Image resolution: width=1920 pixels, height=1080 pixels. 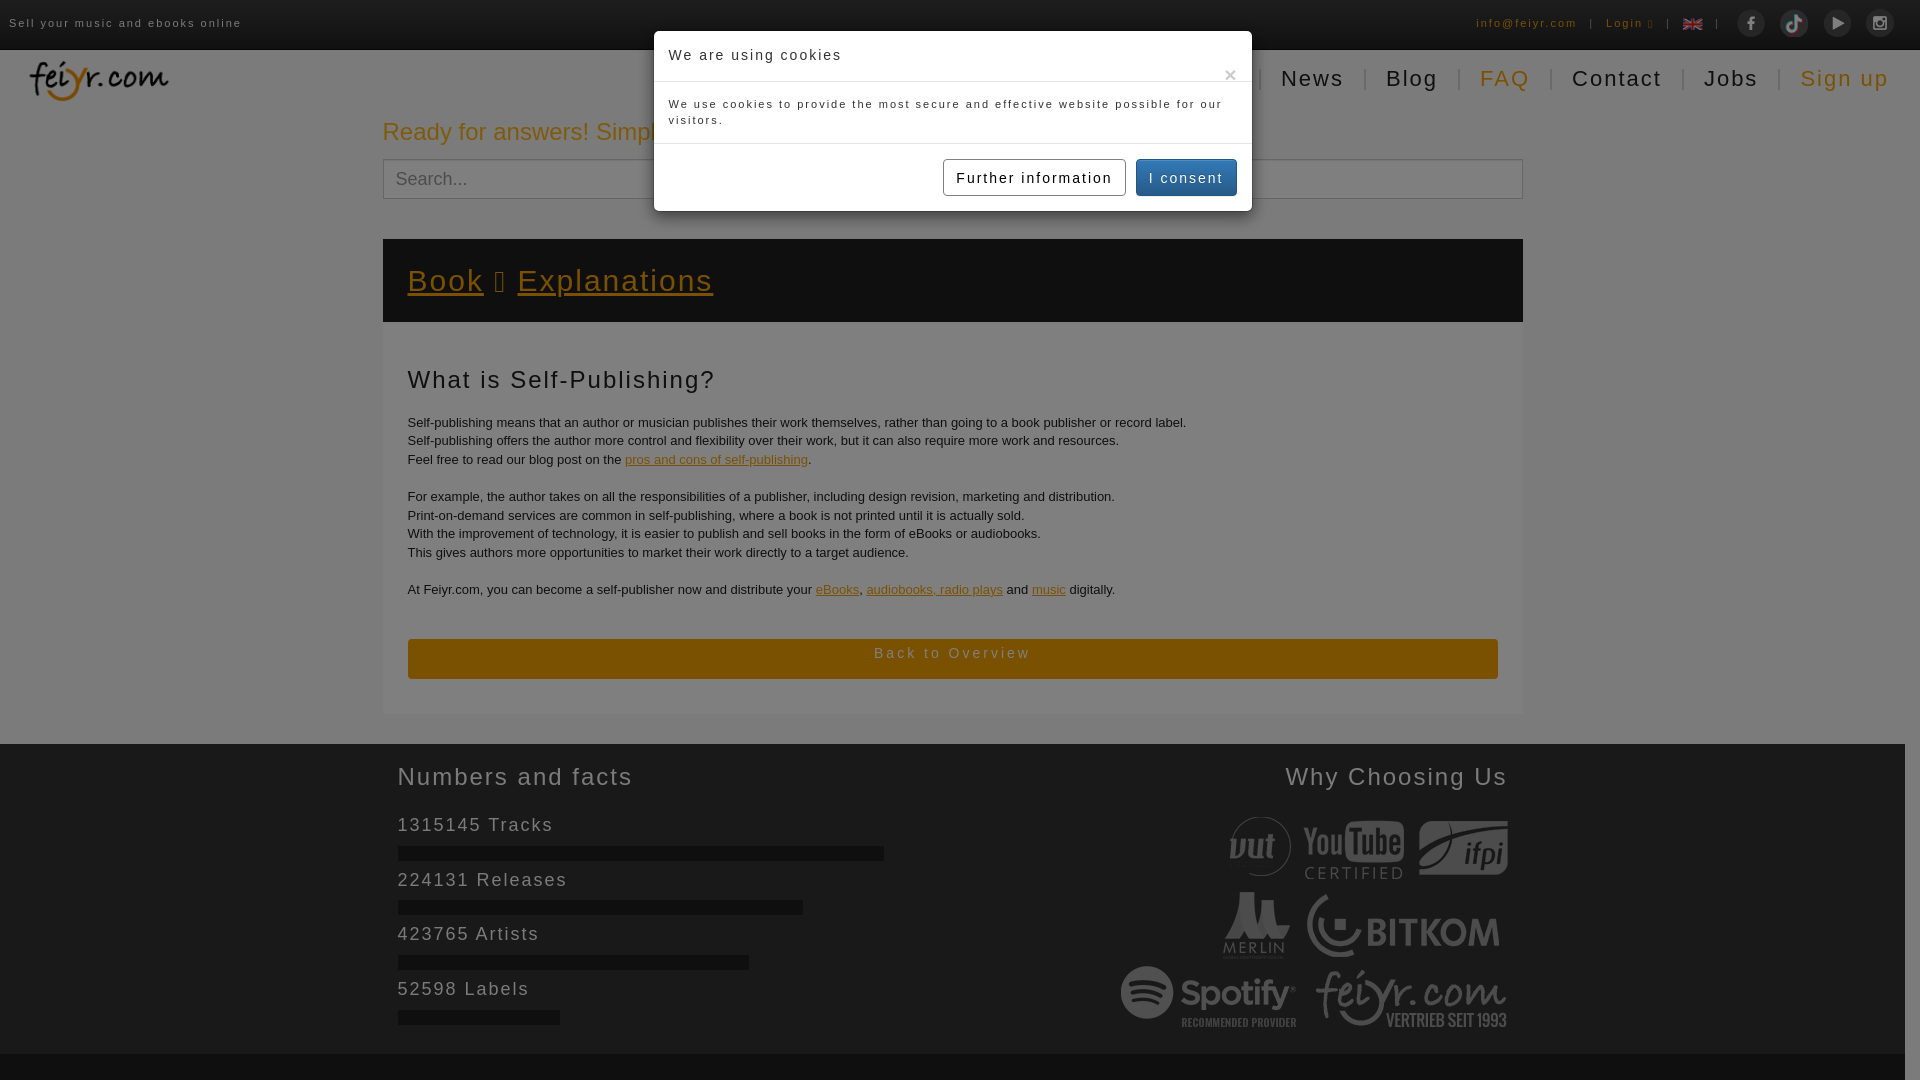 What do you see at coordinates (1034, 176) in the screenshot?
I see `Further information` at bounding box center [1034, 176].